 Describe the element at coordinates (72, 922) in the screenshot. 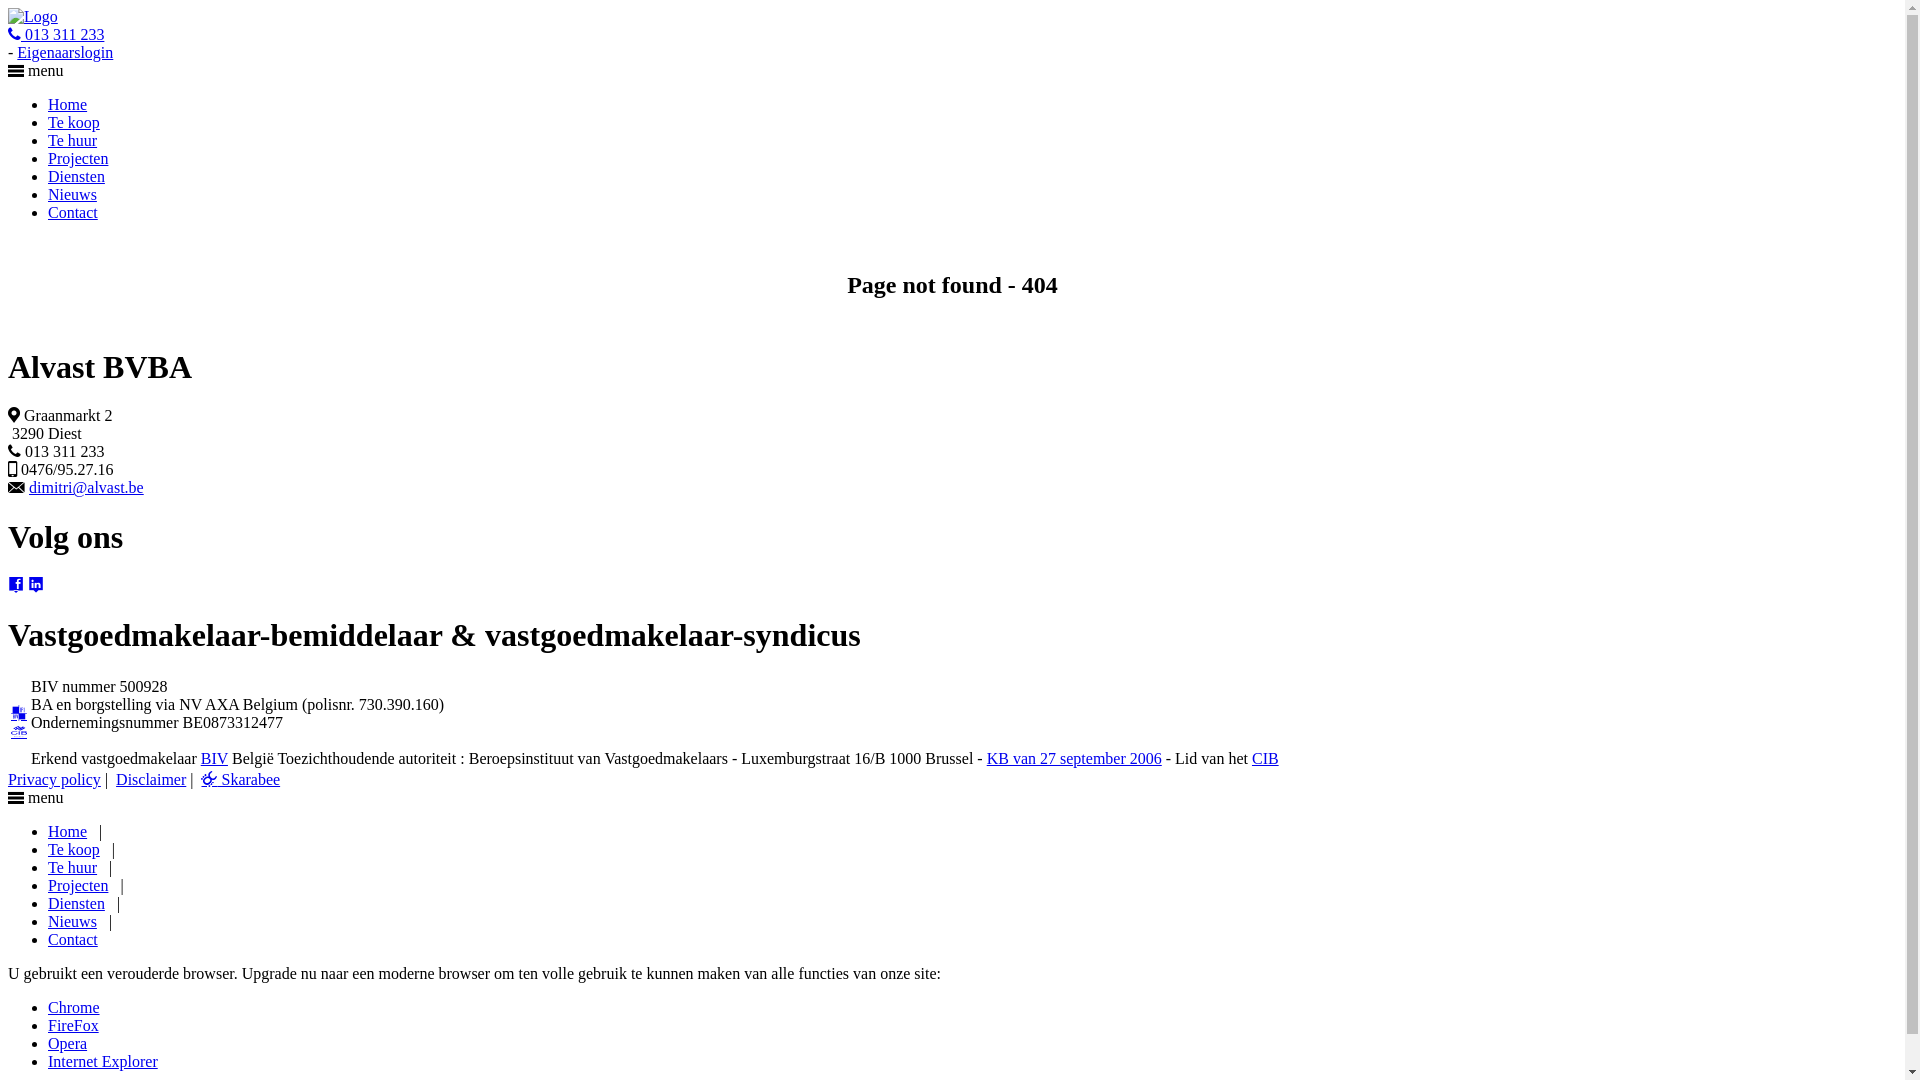

I see `Nieuws` at that location.